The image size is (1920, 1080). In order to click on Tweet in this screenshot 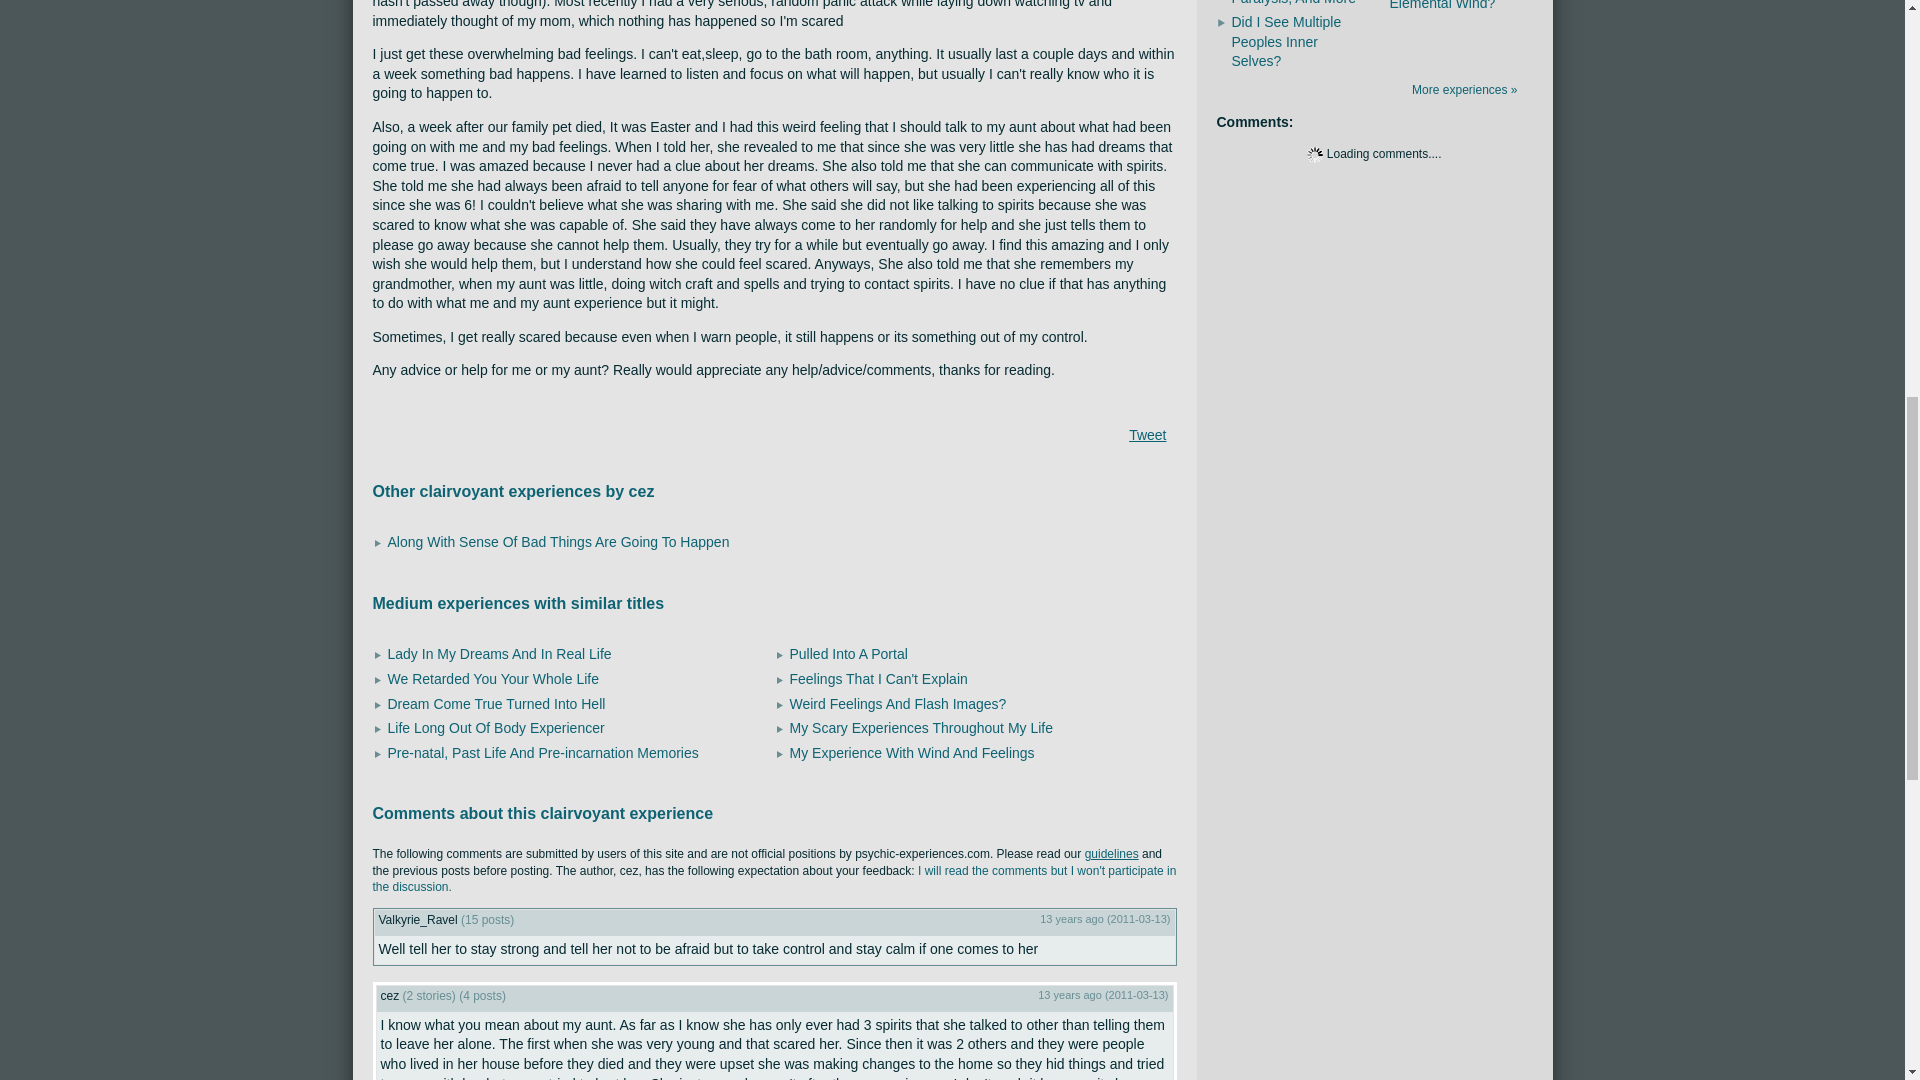, I will do `click(1146, 434)`.